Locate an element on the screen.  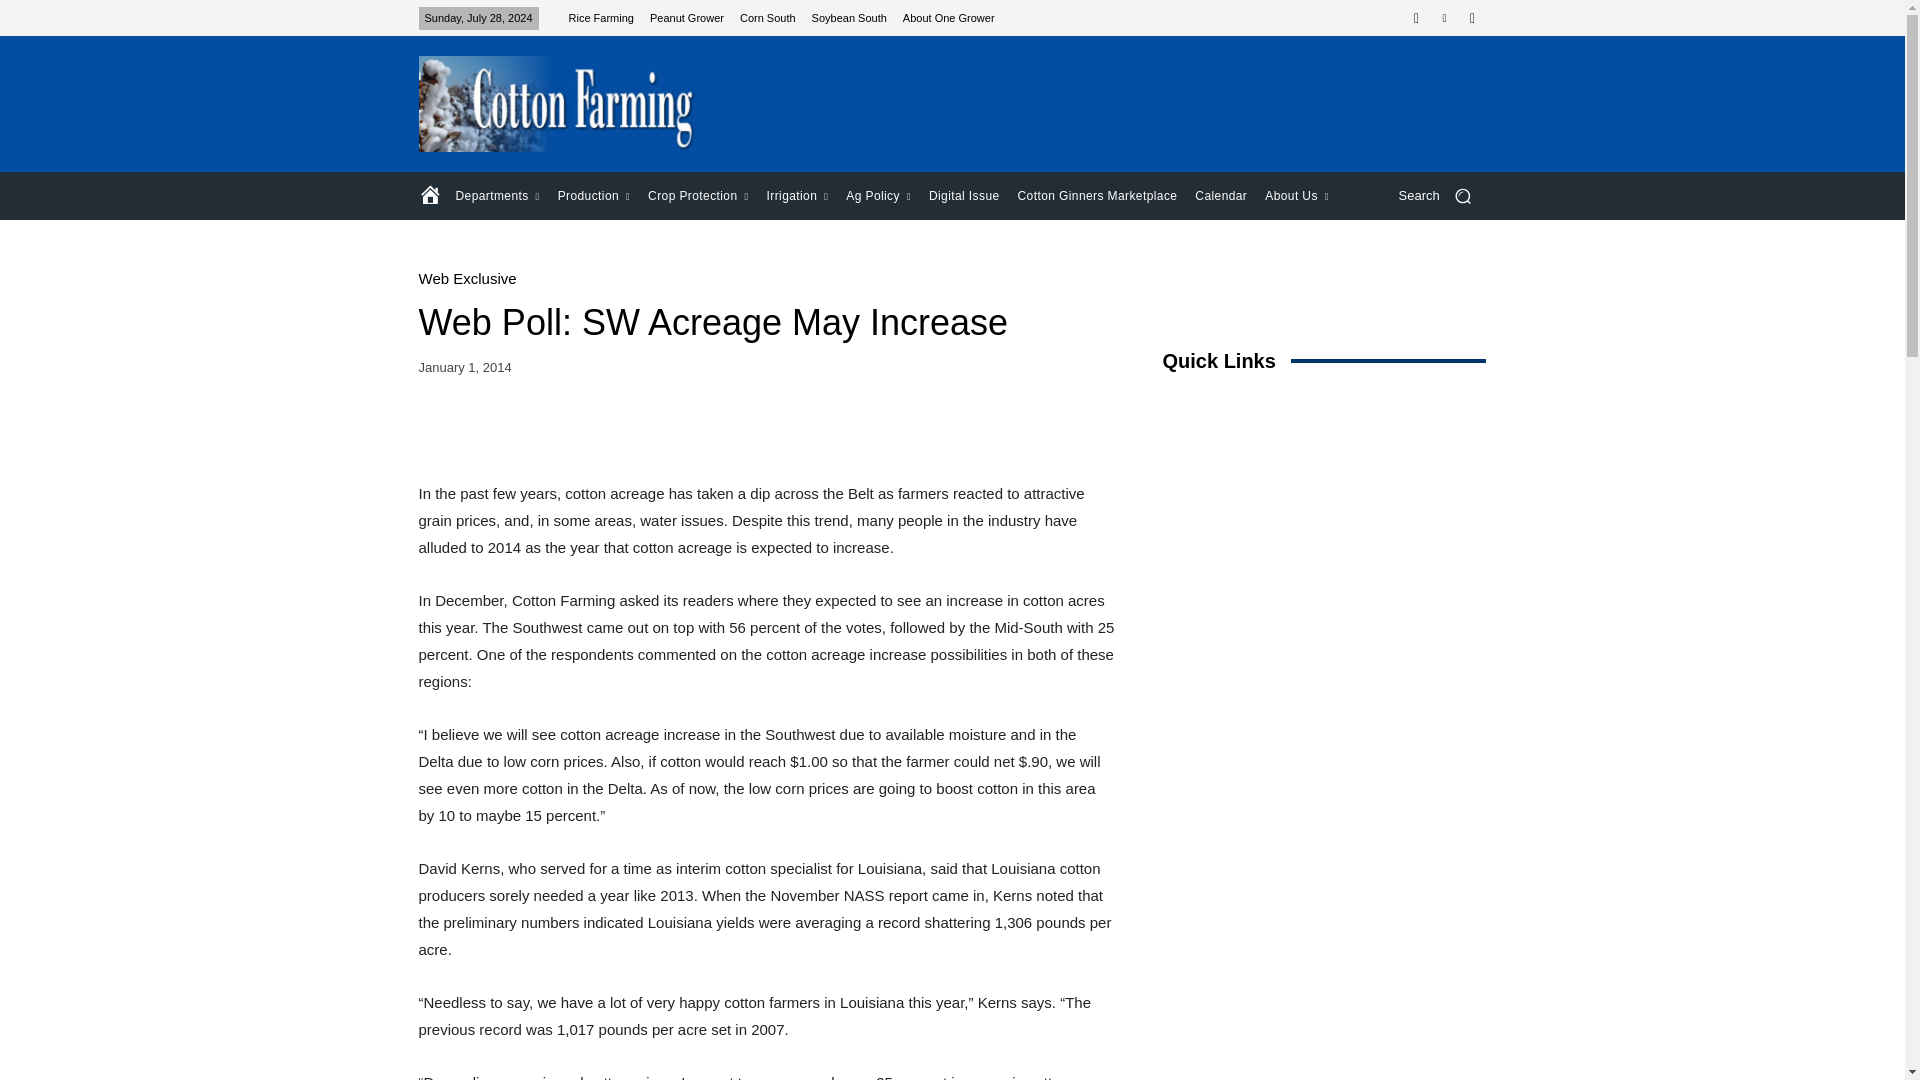
Twitter is located at coordinates (1444, 18).